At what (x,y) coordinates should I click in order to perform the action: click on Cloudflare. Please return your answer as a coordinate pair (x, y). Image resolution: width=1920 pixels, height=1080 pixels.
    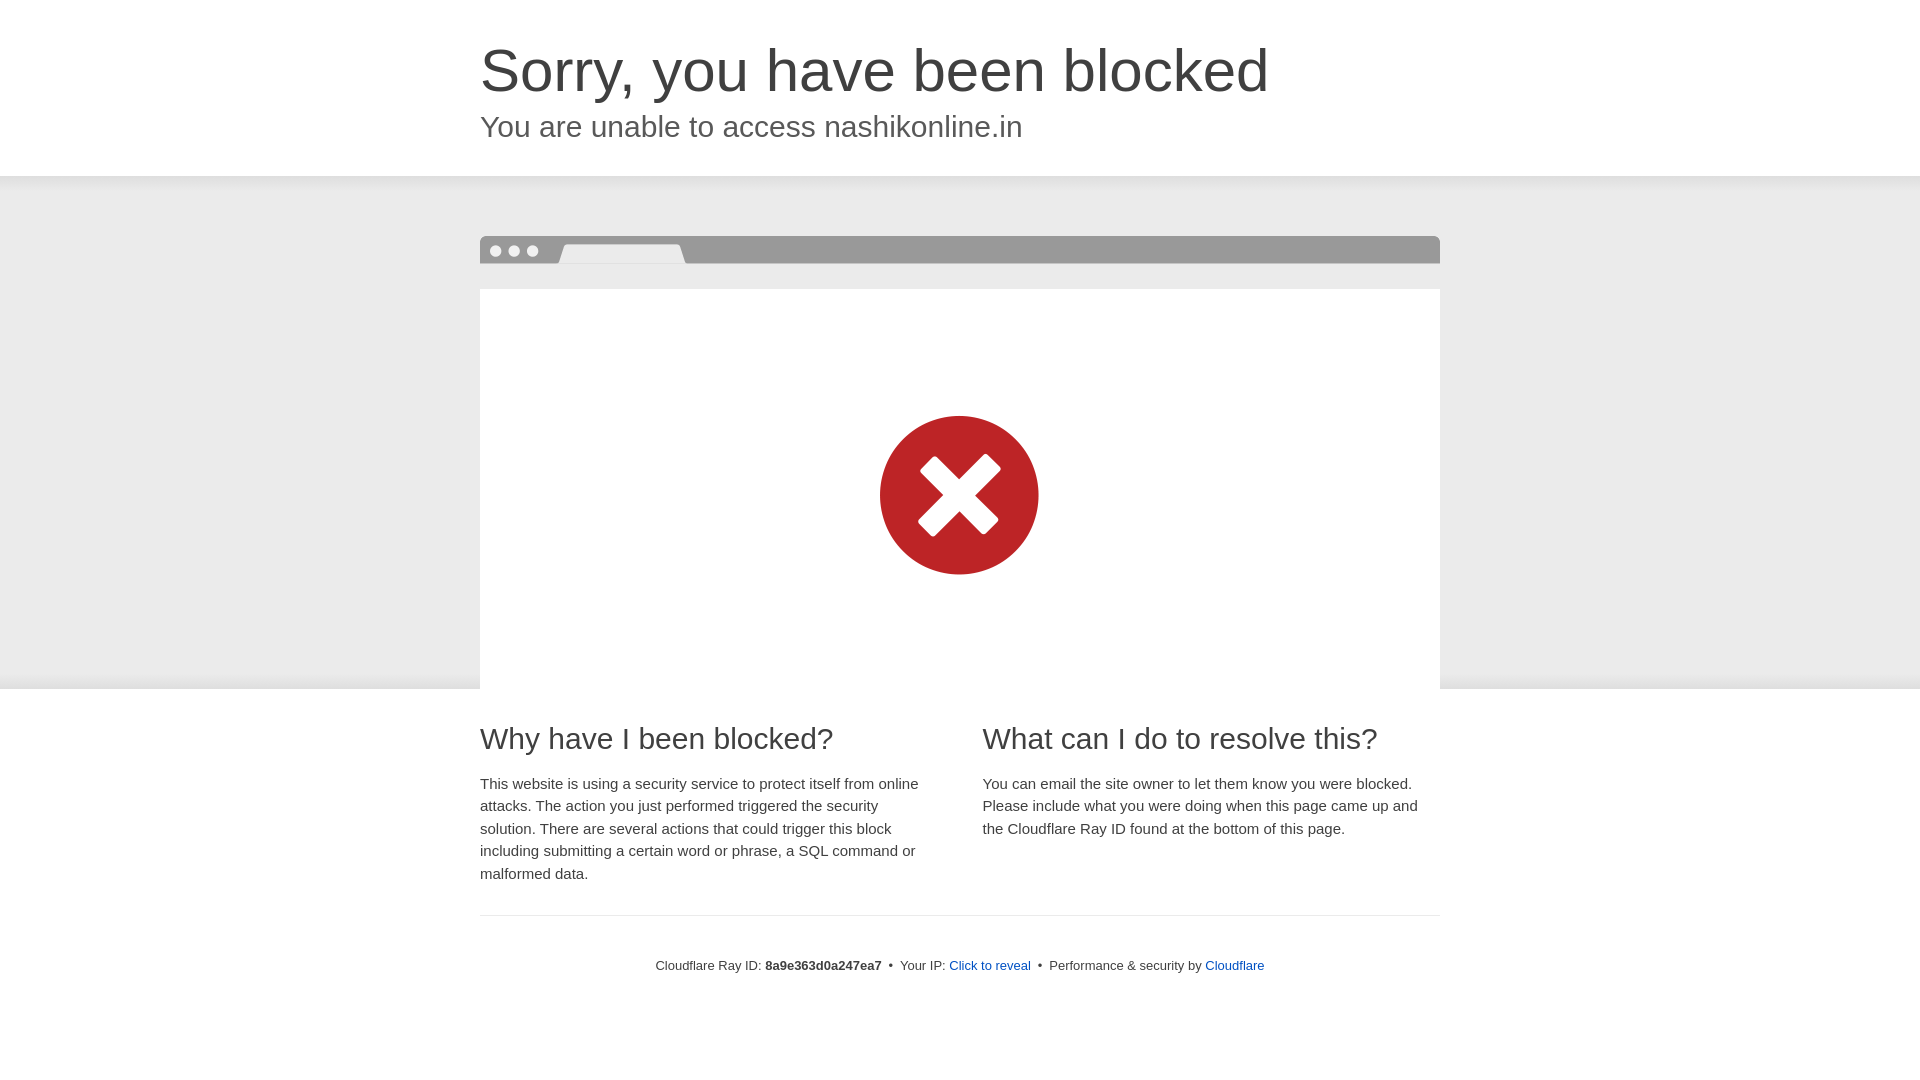
    Looking at the image, I should click on (1234, 965).